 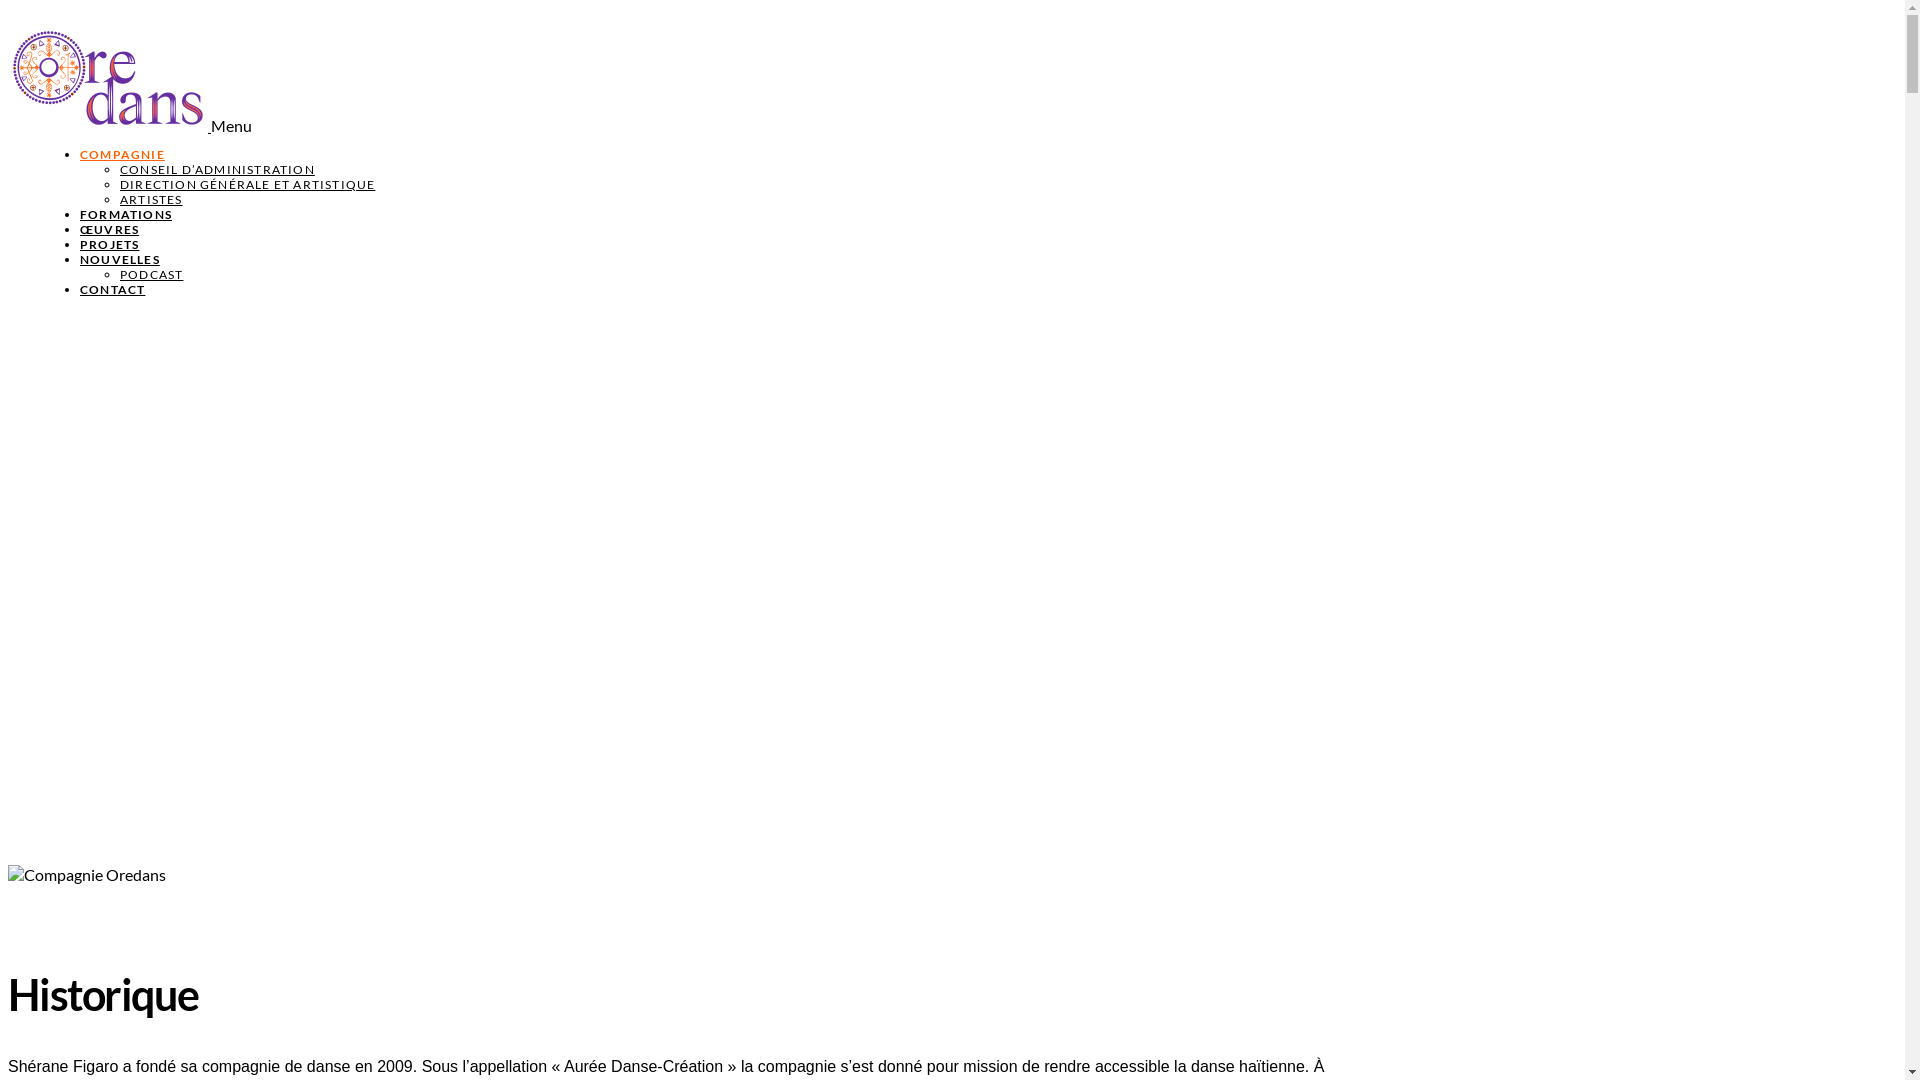 What do you see at coordinates (122, 154) in the screenshot?
I see `COMPAGNIE` at bounding box center [122, 154].